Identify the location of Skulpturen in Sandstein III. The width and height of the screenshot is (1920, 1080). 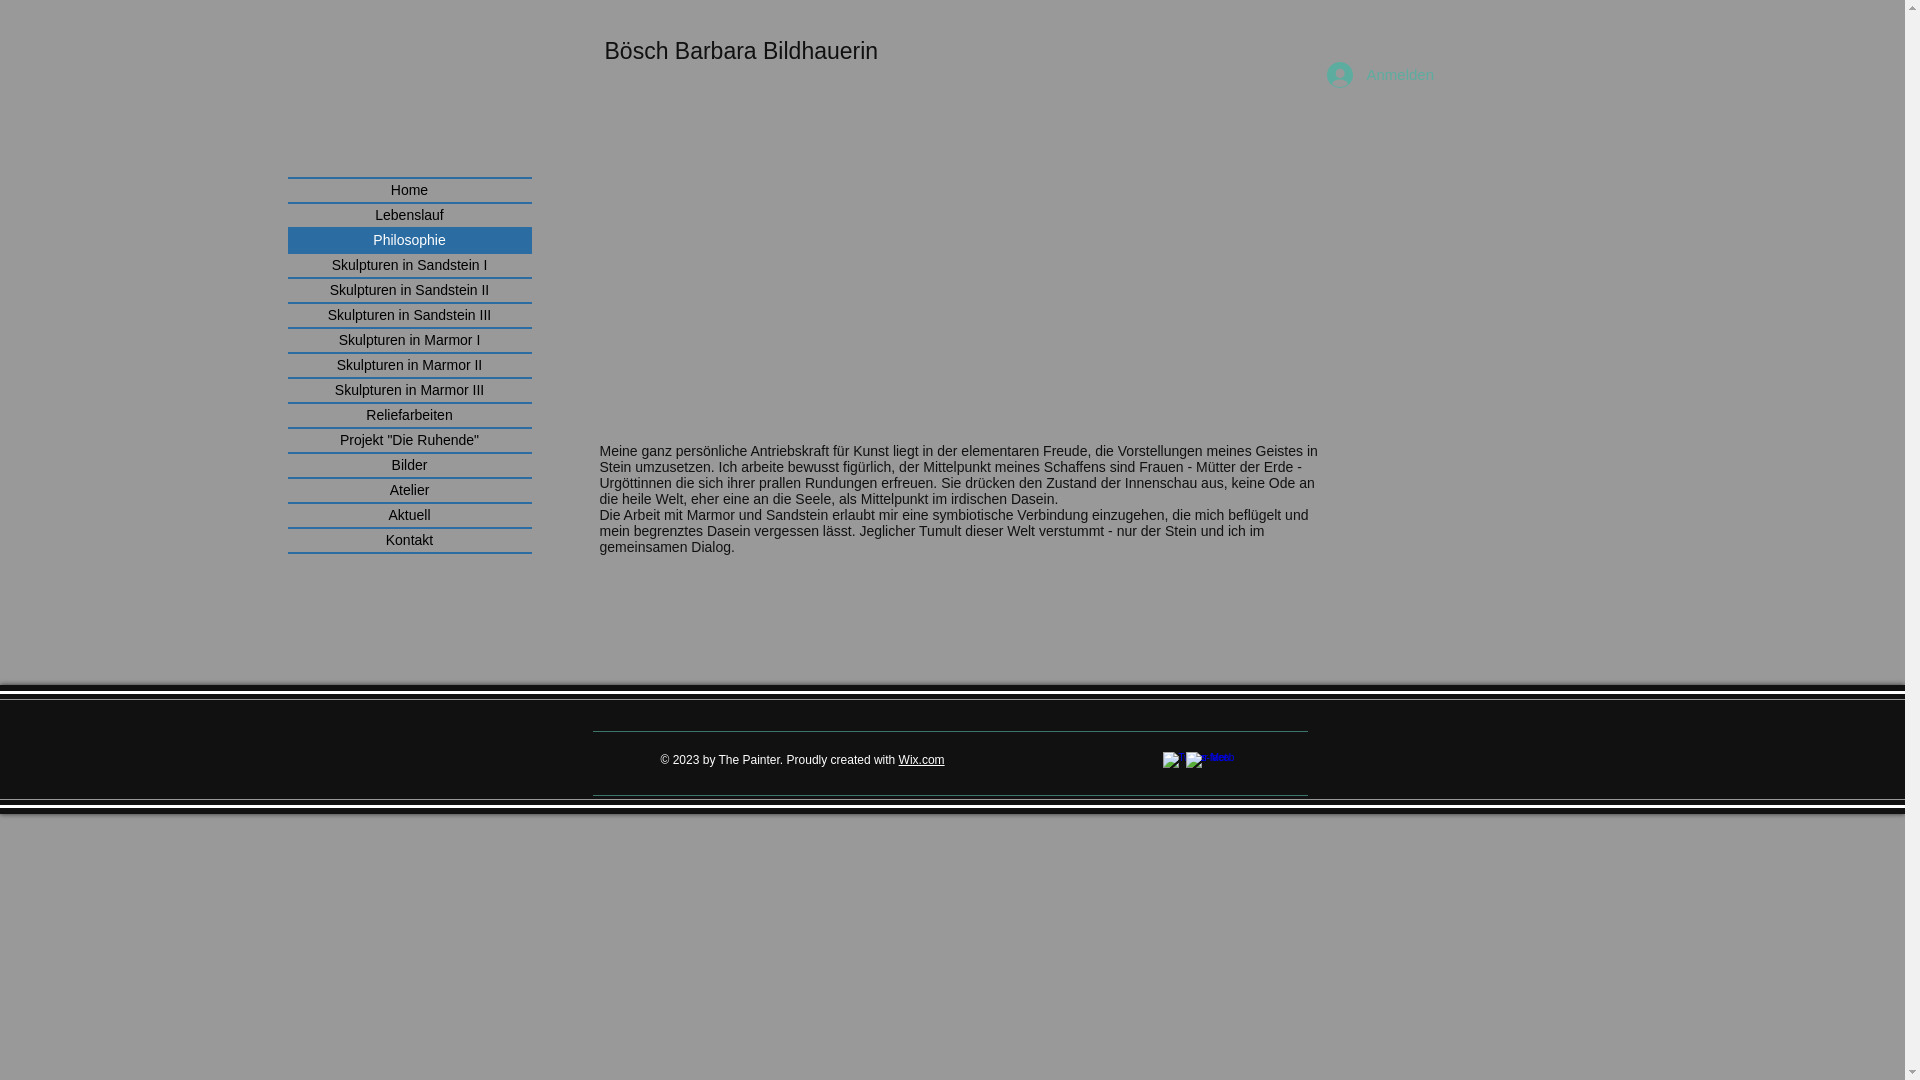
(410, 316).